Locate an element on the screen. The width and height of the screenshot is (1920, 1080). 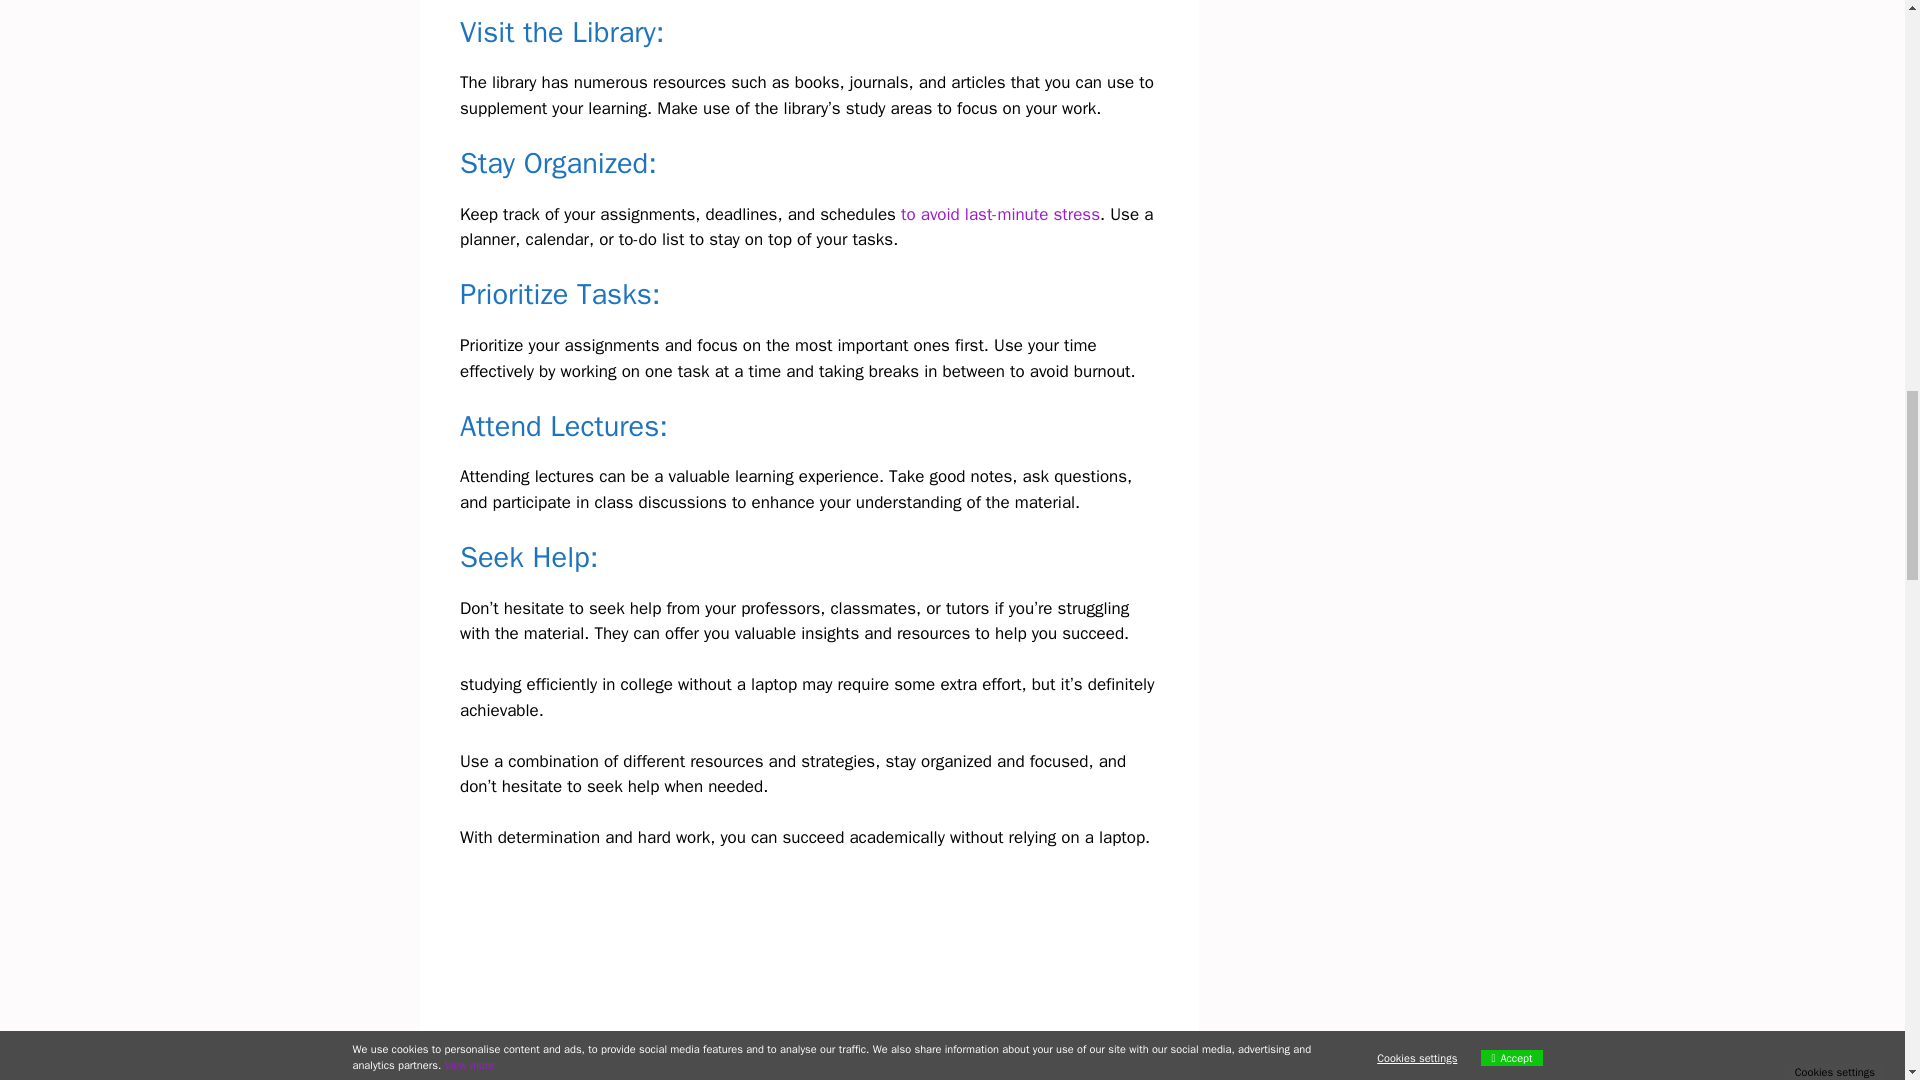
to avoid last-minute stress is located at coordinates (1000, 214).